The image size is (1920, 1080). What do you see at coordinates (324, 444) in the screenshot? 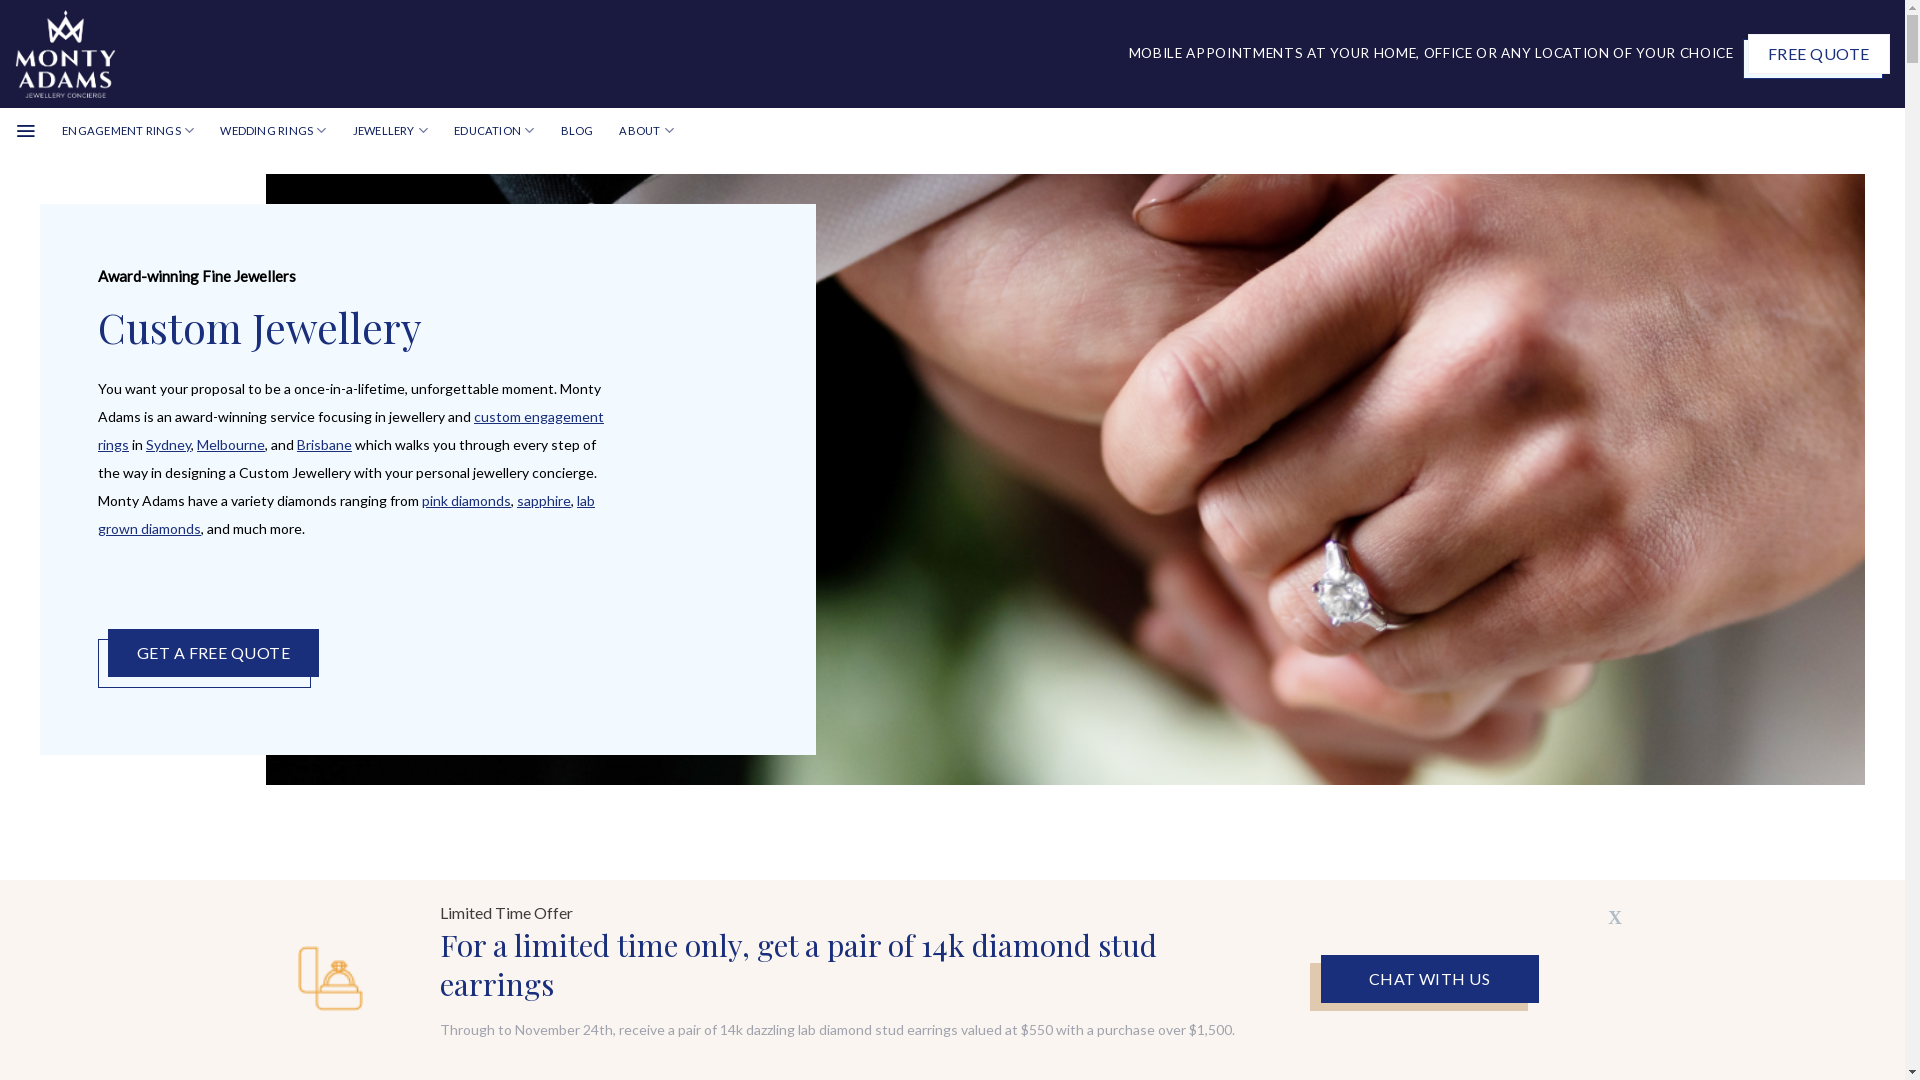
I see `Brisbane` at bounding box center [324, 444].